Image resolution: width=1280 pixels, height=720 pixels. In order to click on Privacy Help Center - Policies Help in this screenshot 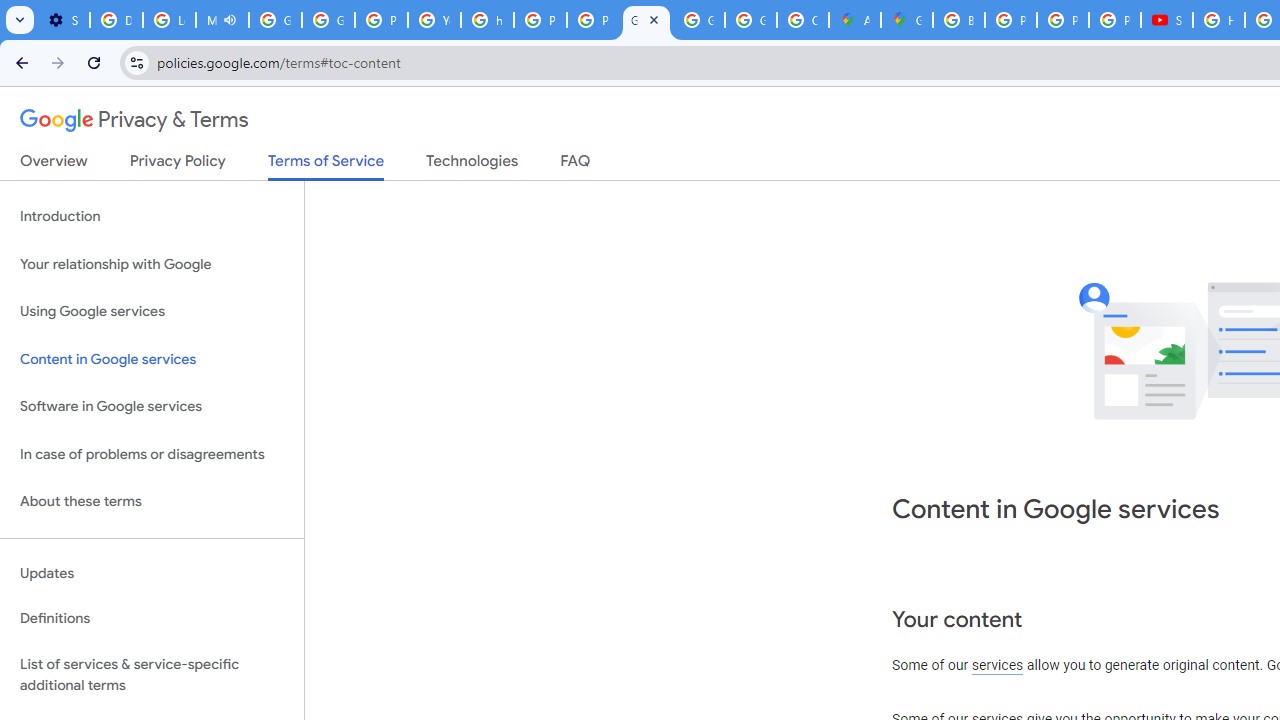, I will do `click(1010, 20)`.